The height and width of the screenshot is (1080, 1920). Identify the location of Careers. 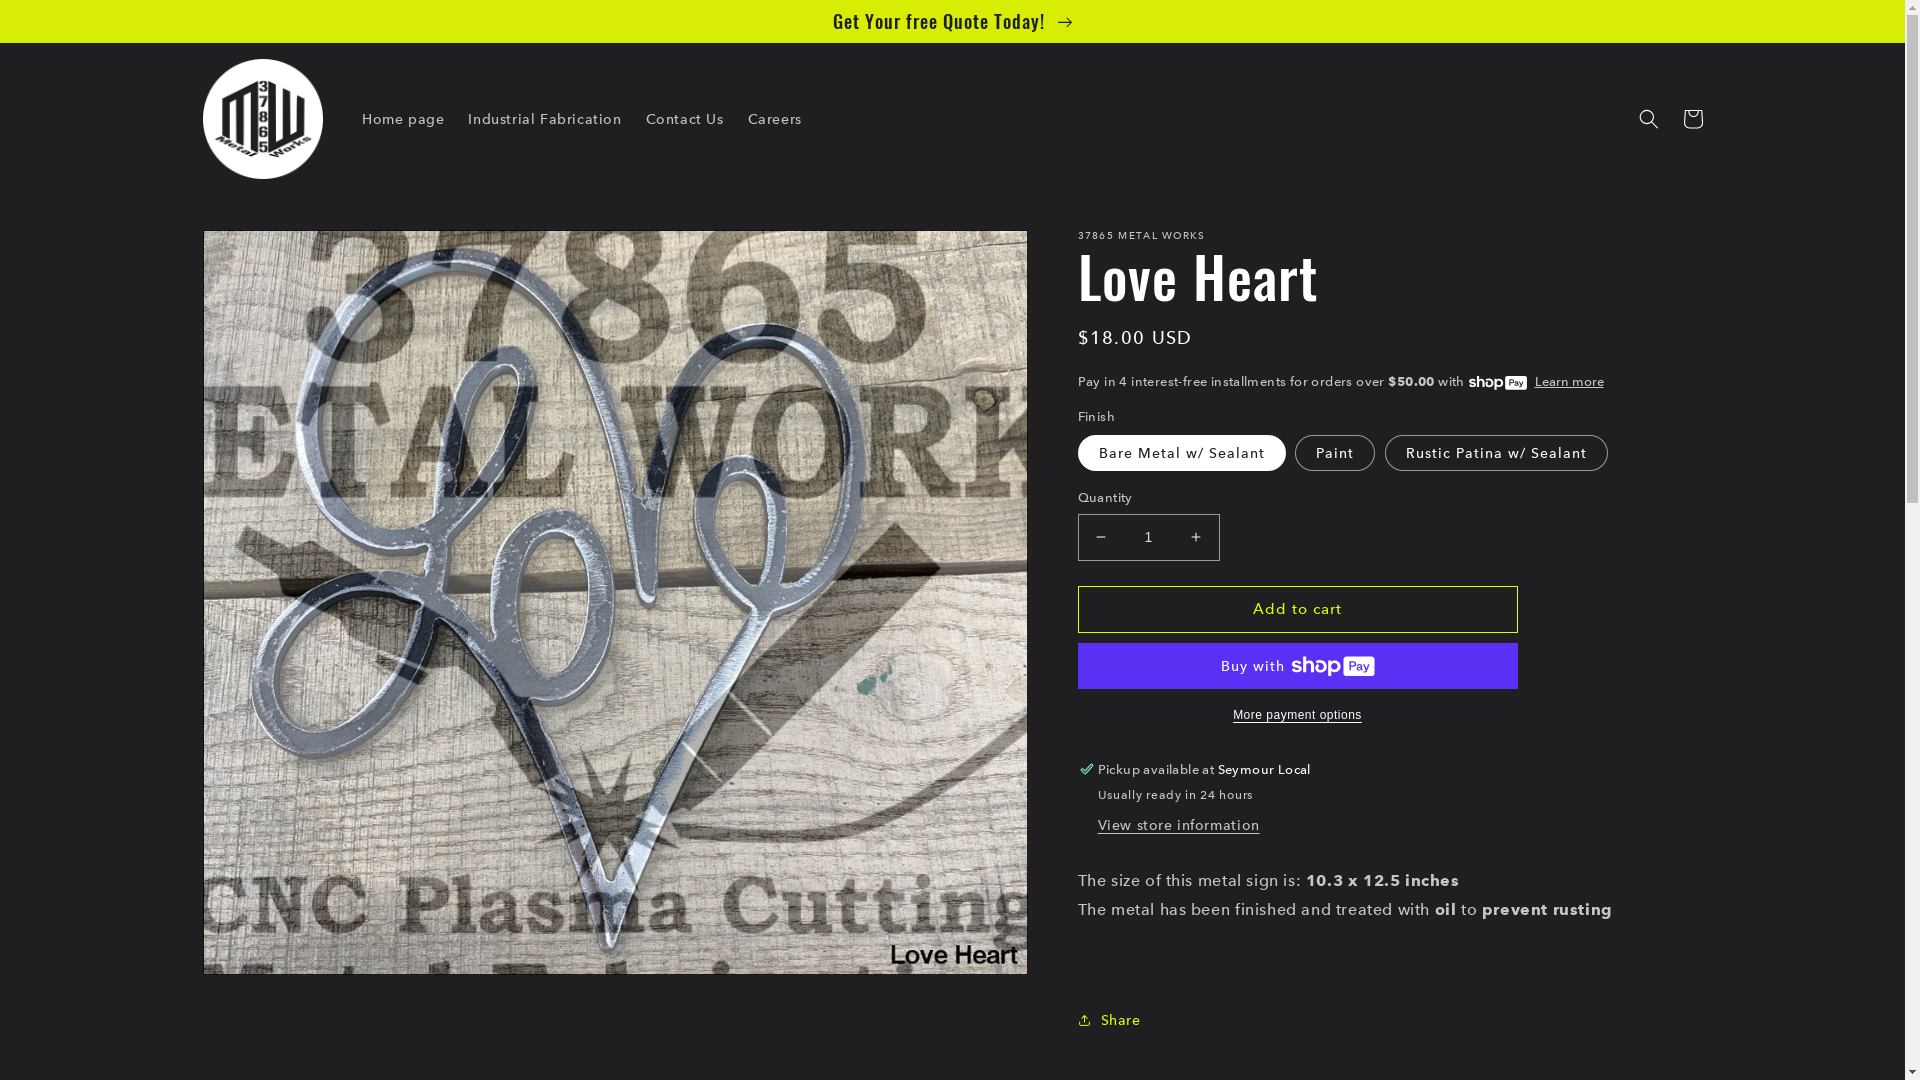
(775, 119).